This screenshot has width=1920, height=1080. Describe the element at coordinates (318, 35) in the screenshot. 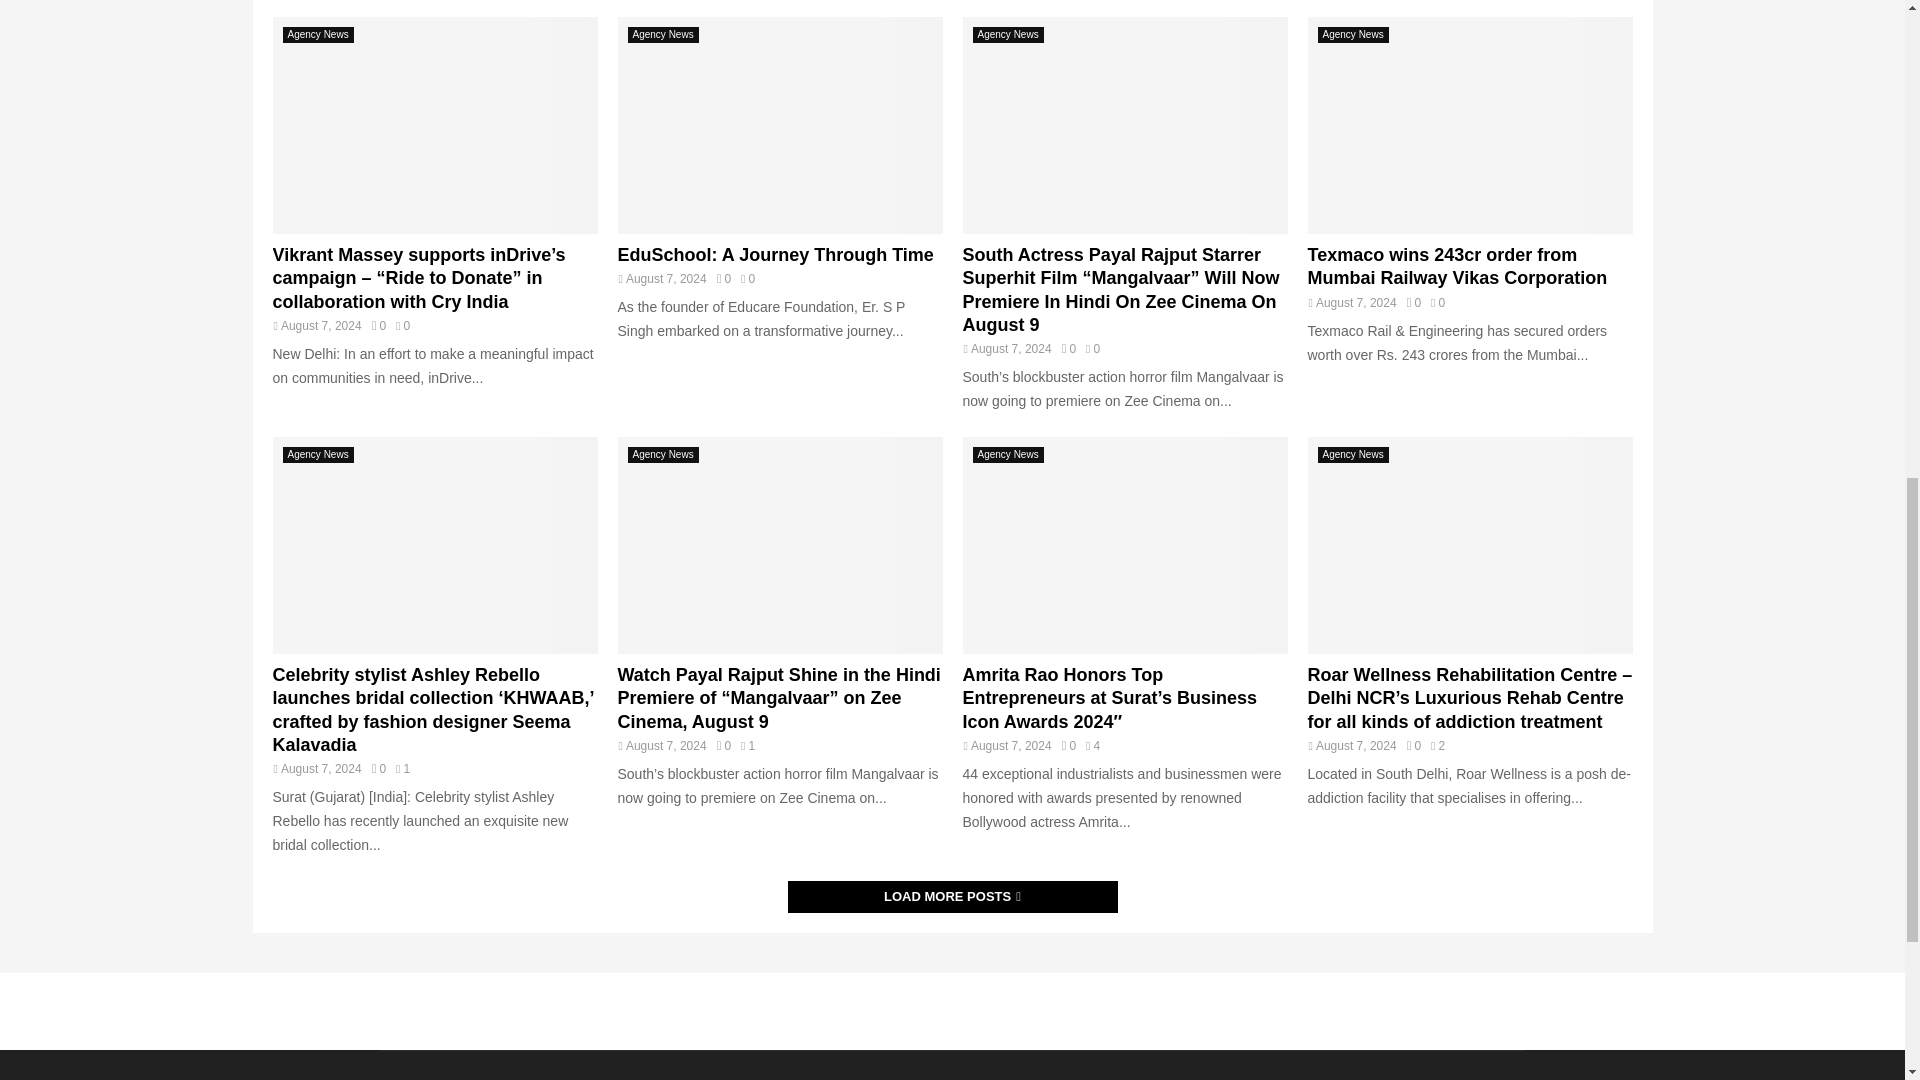

I see `View all posts in Agency News` at that location.